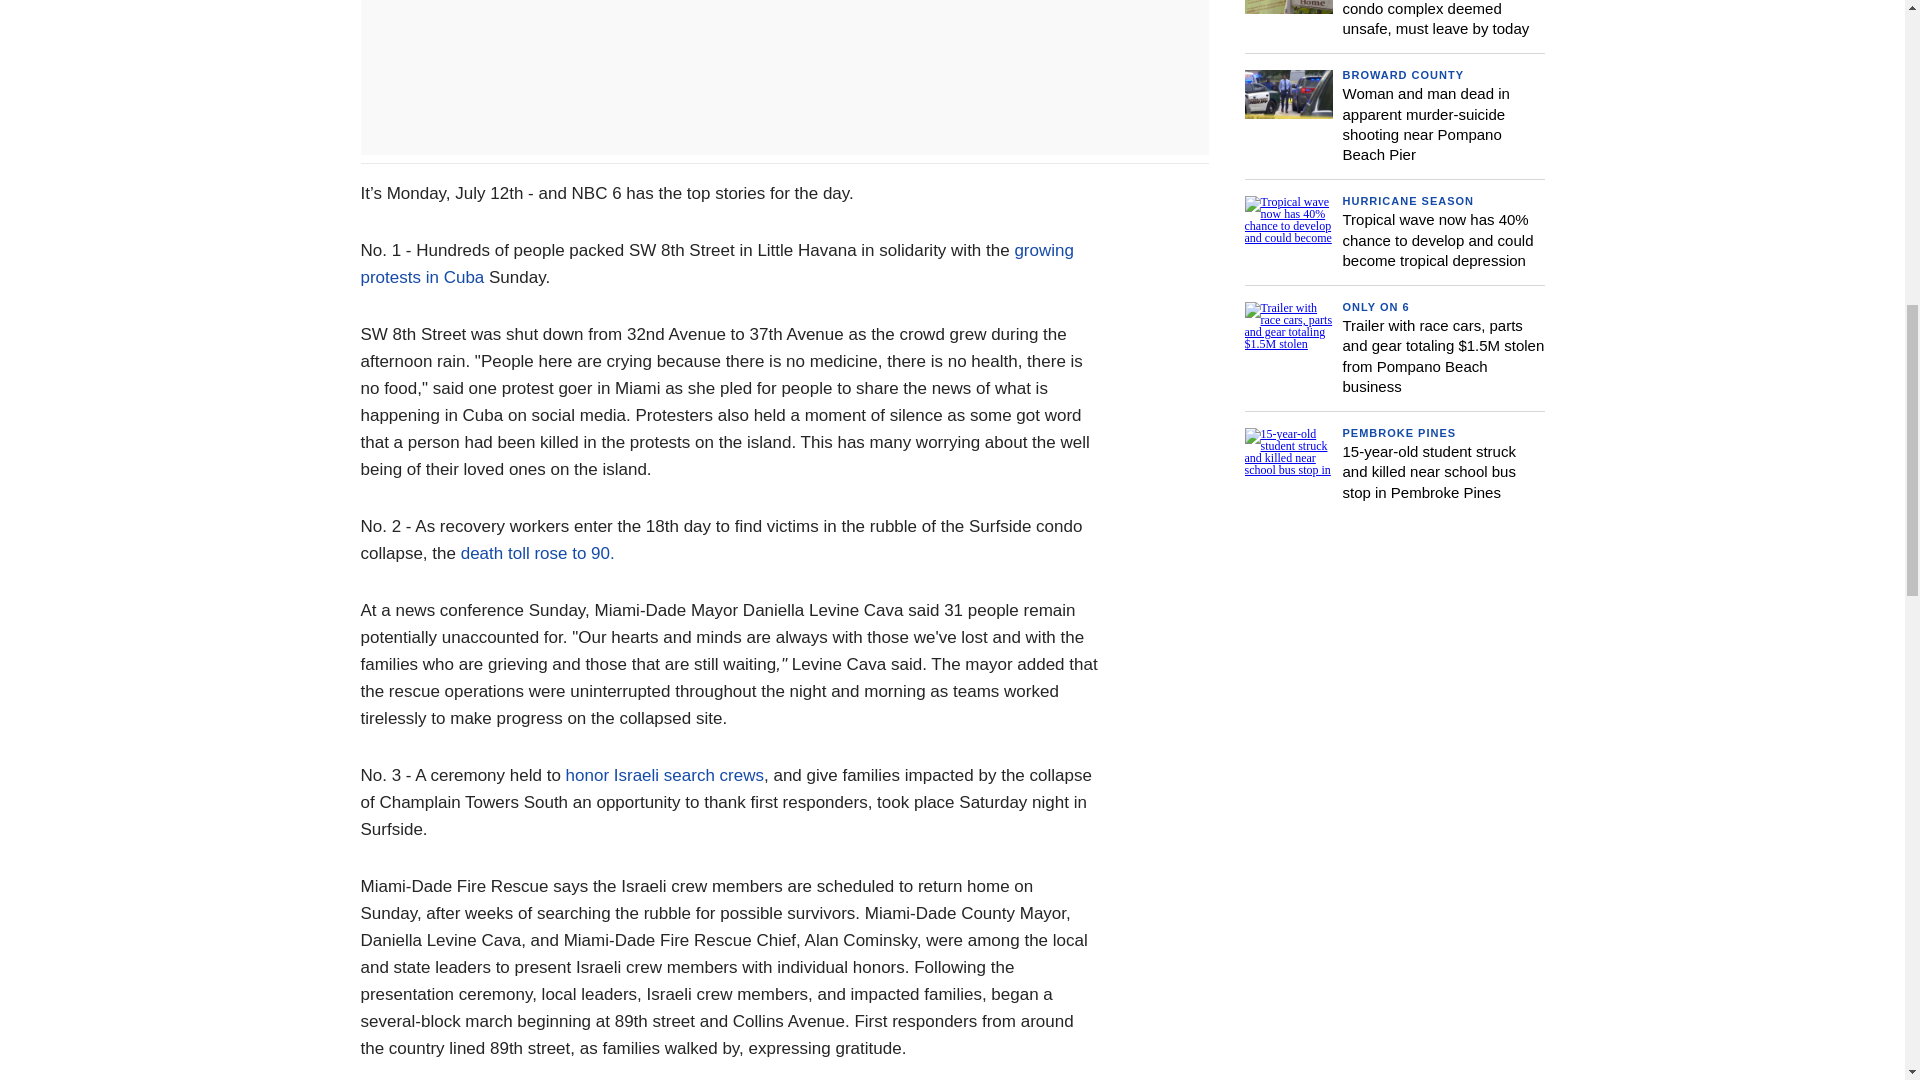 The width and height of the screenshot is (1920, 1080). Describe the element at coordinates (716, 264) in the screenshot. I see `growing protests in Cuba` at that location.